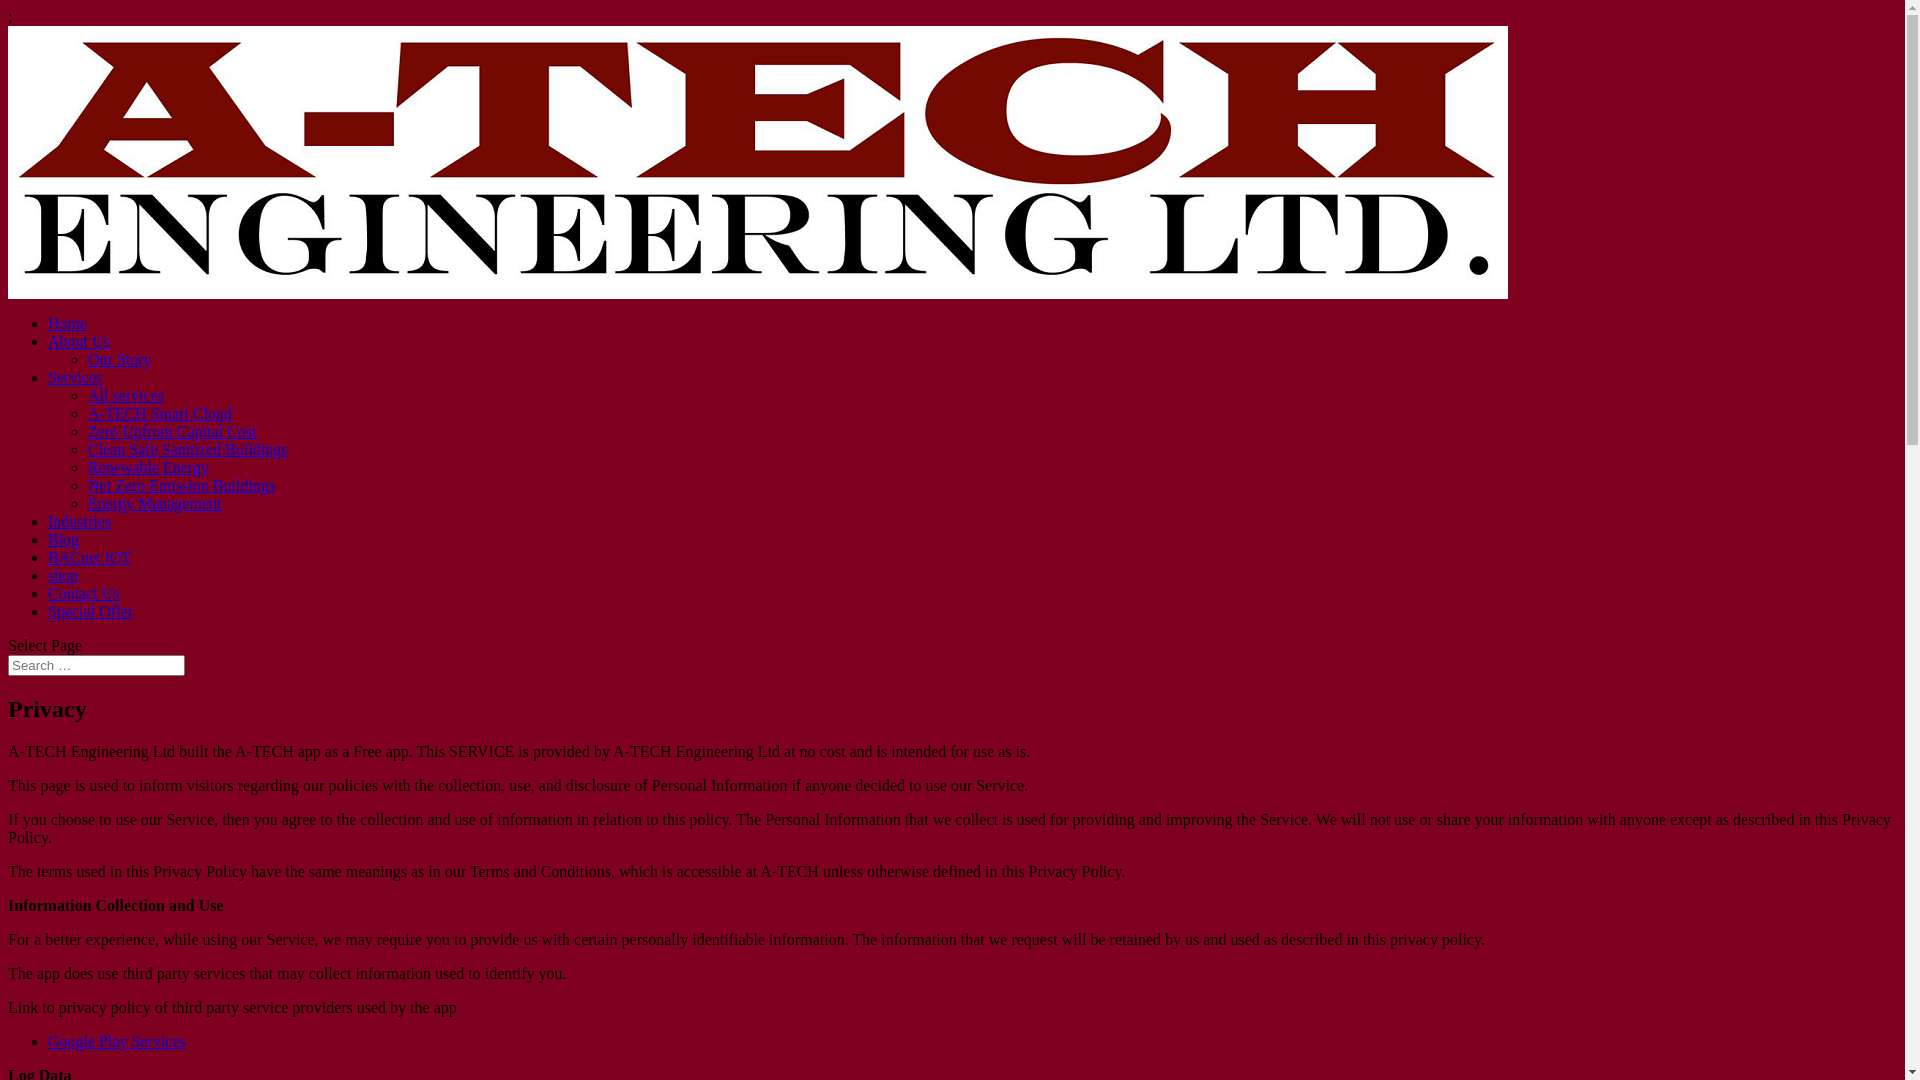 Image resolution: width=1920 pixels, height=1080 pixels. Describe the element at coordinates (182, 486) in the screenshot. I see `Net Zero Emission Buildings` at that location.